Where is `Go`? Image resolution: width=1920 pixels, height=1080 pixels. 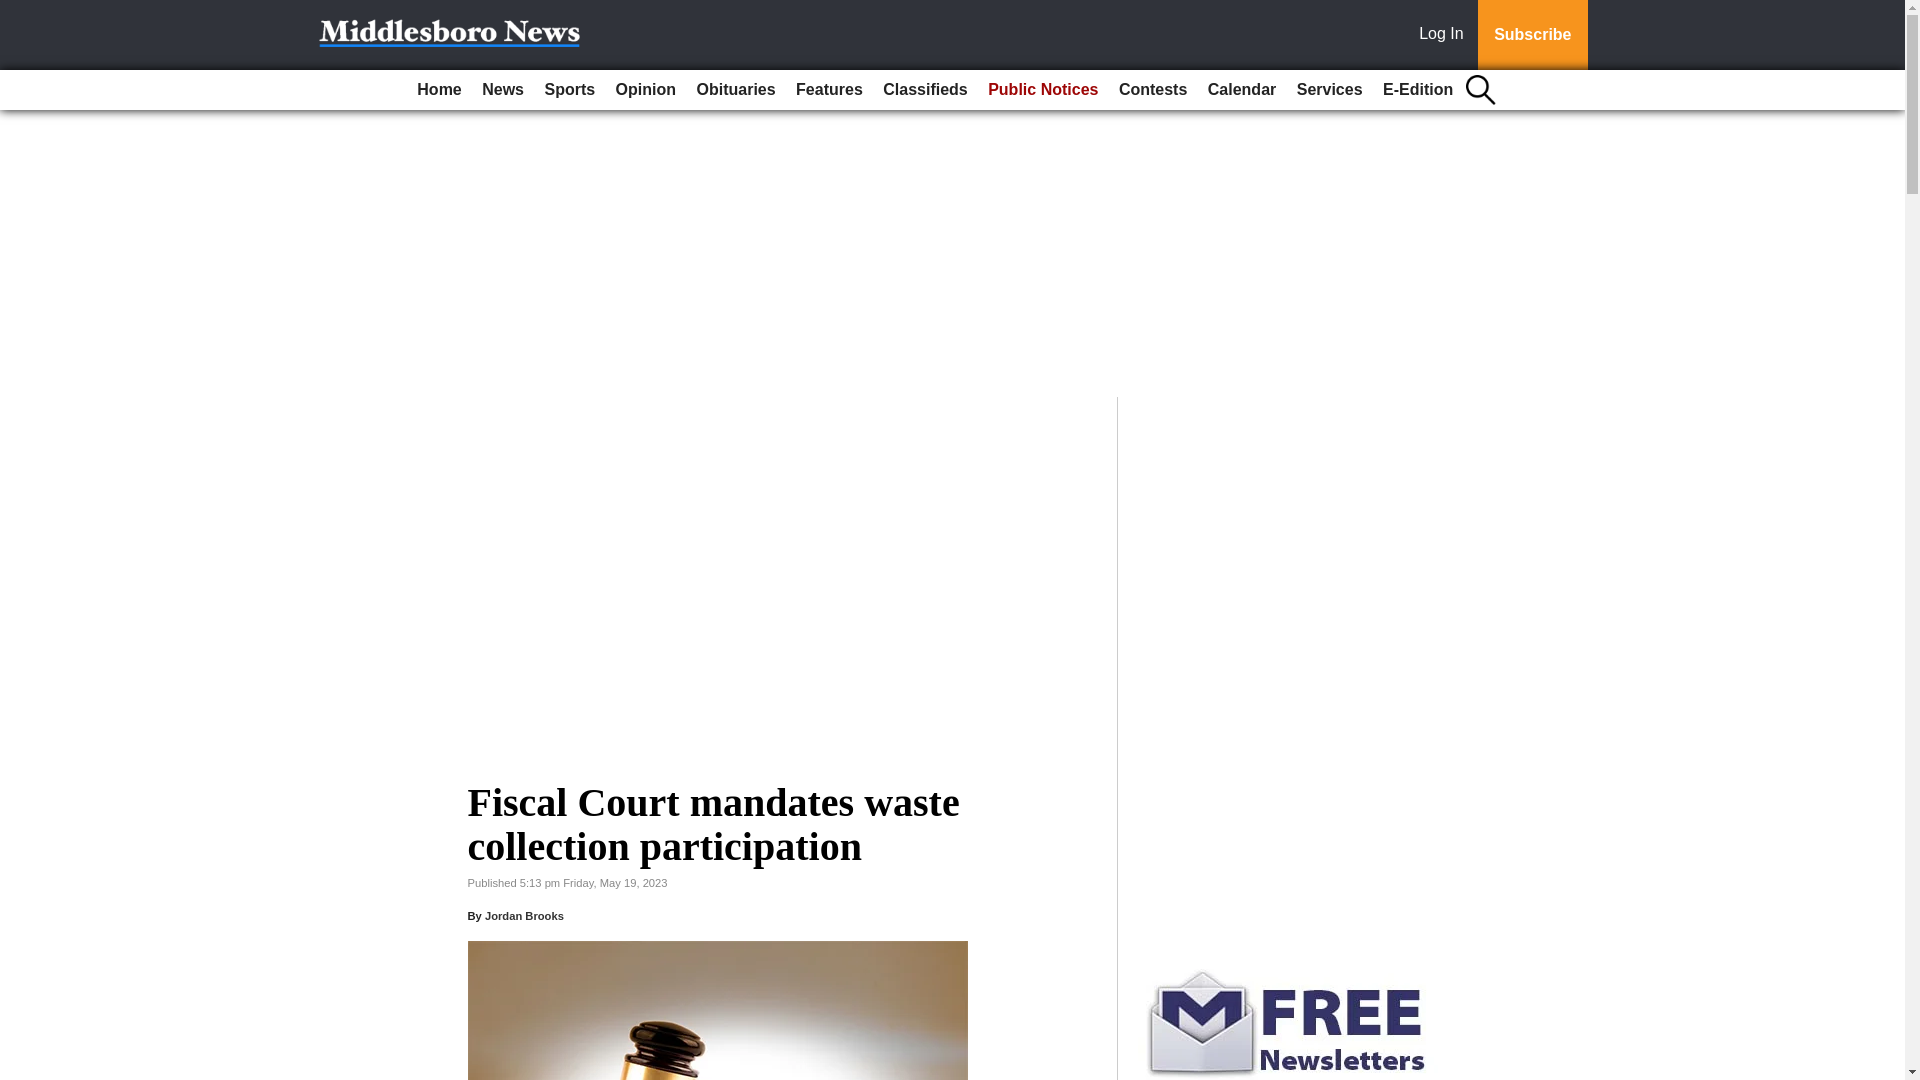 Go is located at coordinates (18, 12).